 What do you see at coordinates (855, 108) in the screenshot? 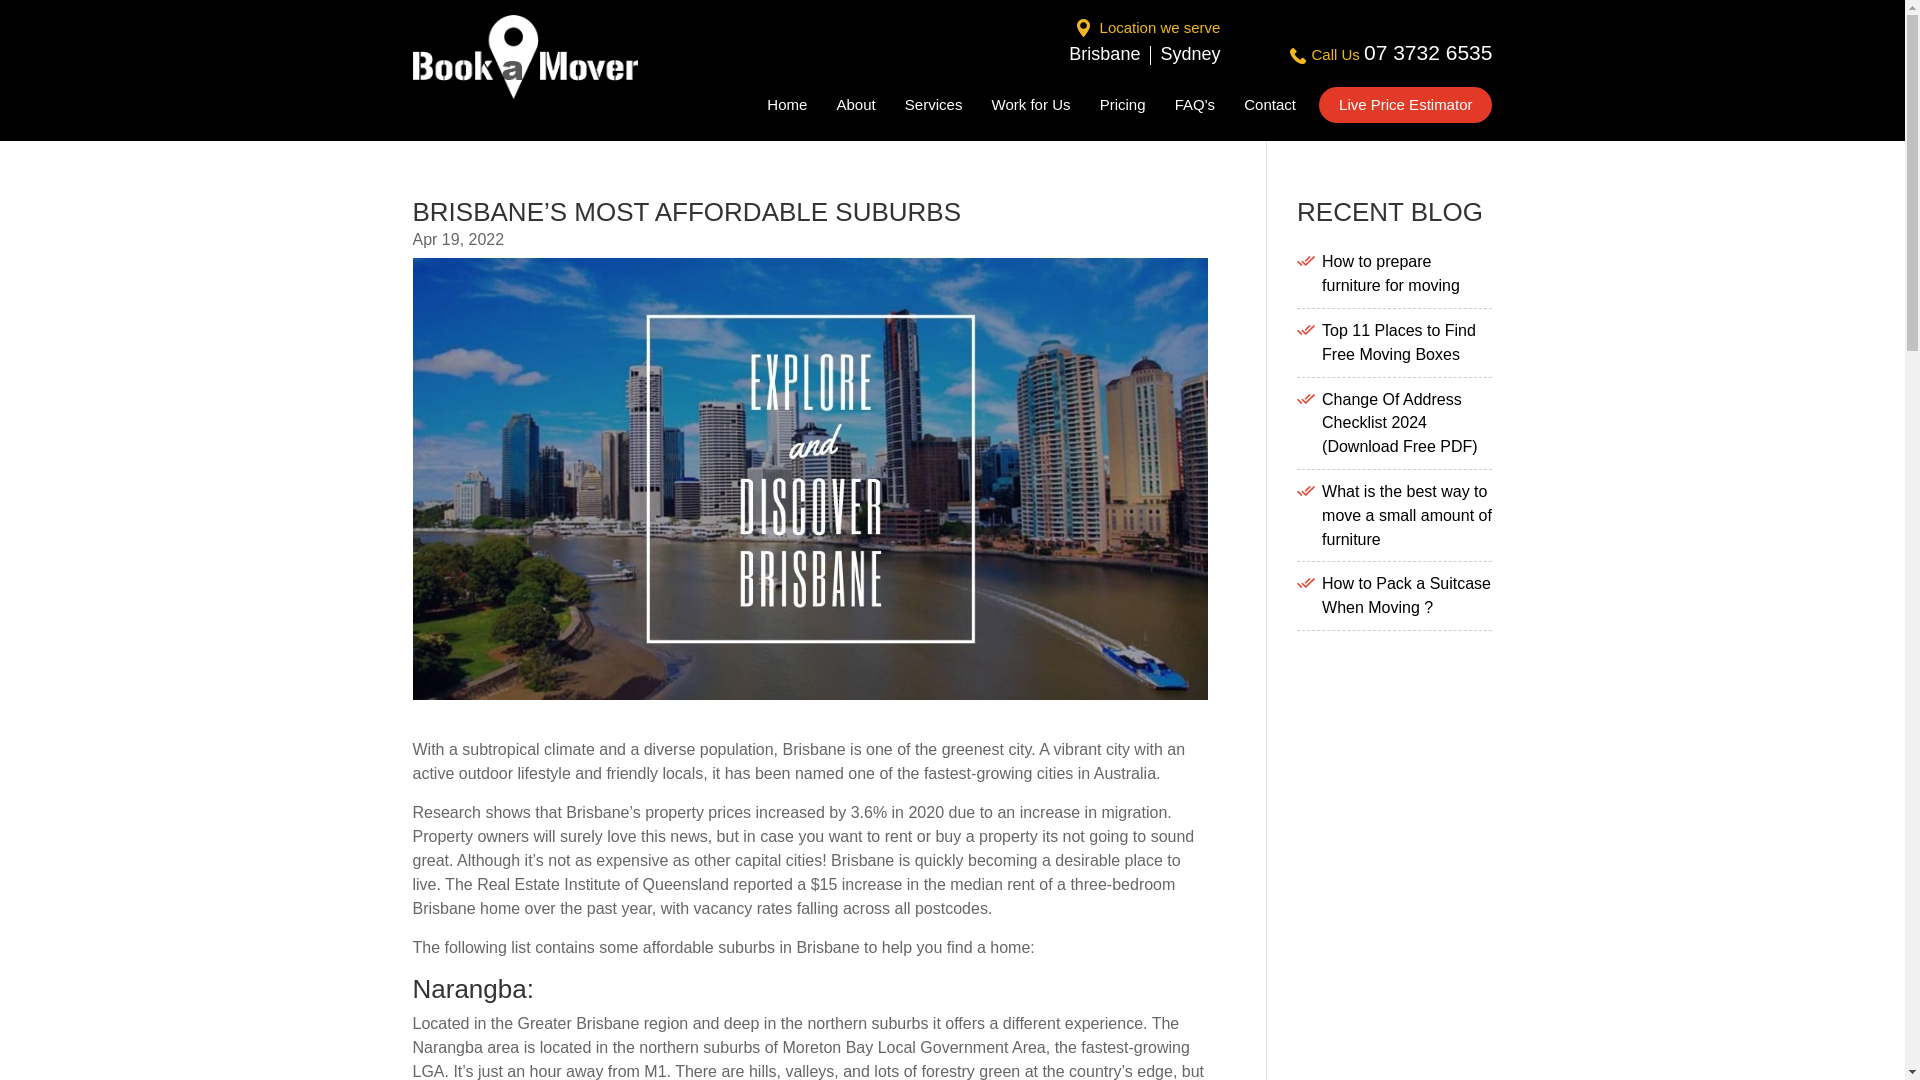
I see `About` at bounding box center [855, 108].